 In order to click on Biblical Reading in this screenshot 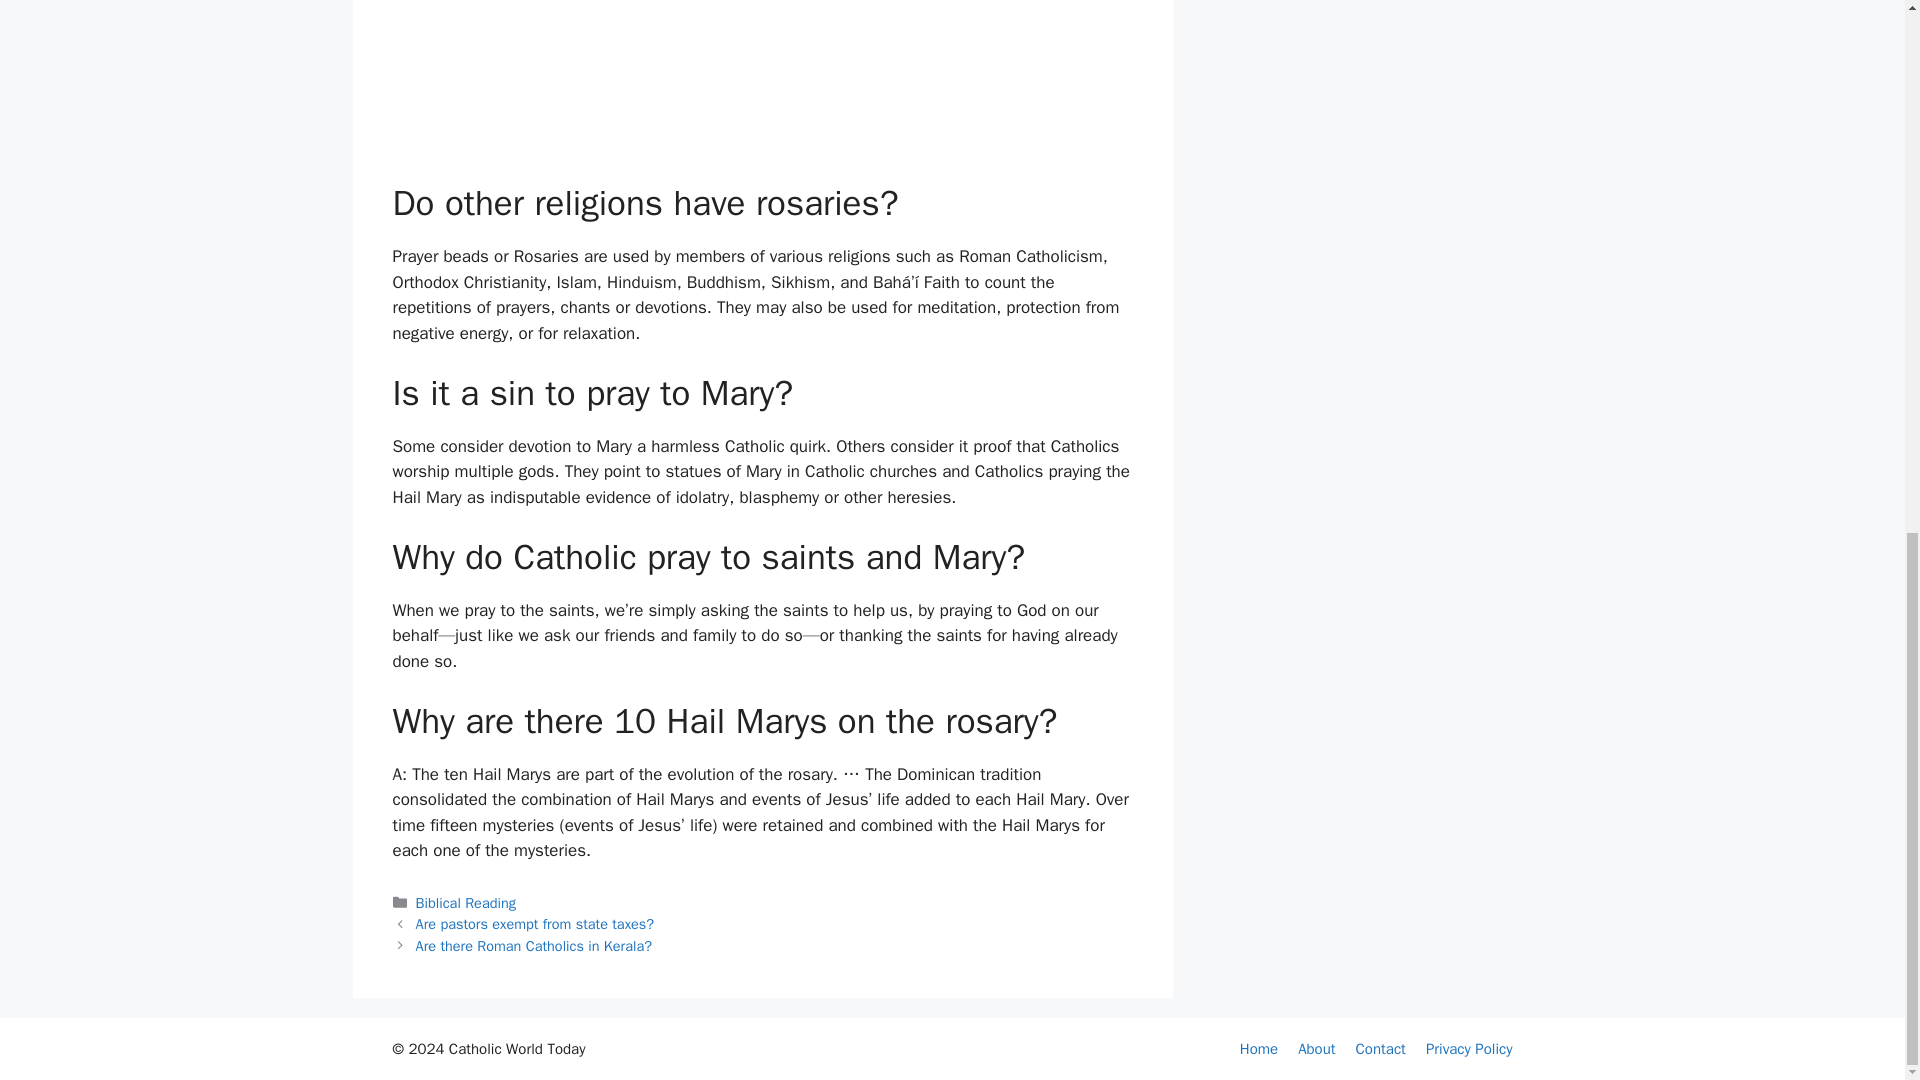, I will do `click(466, 902)`.